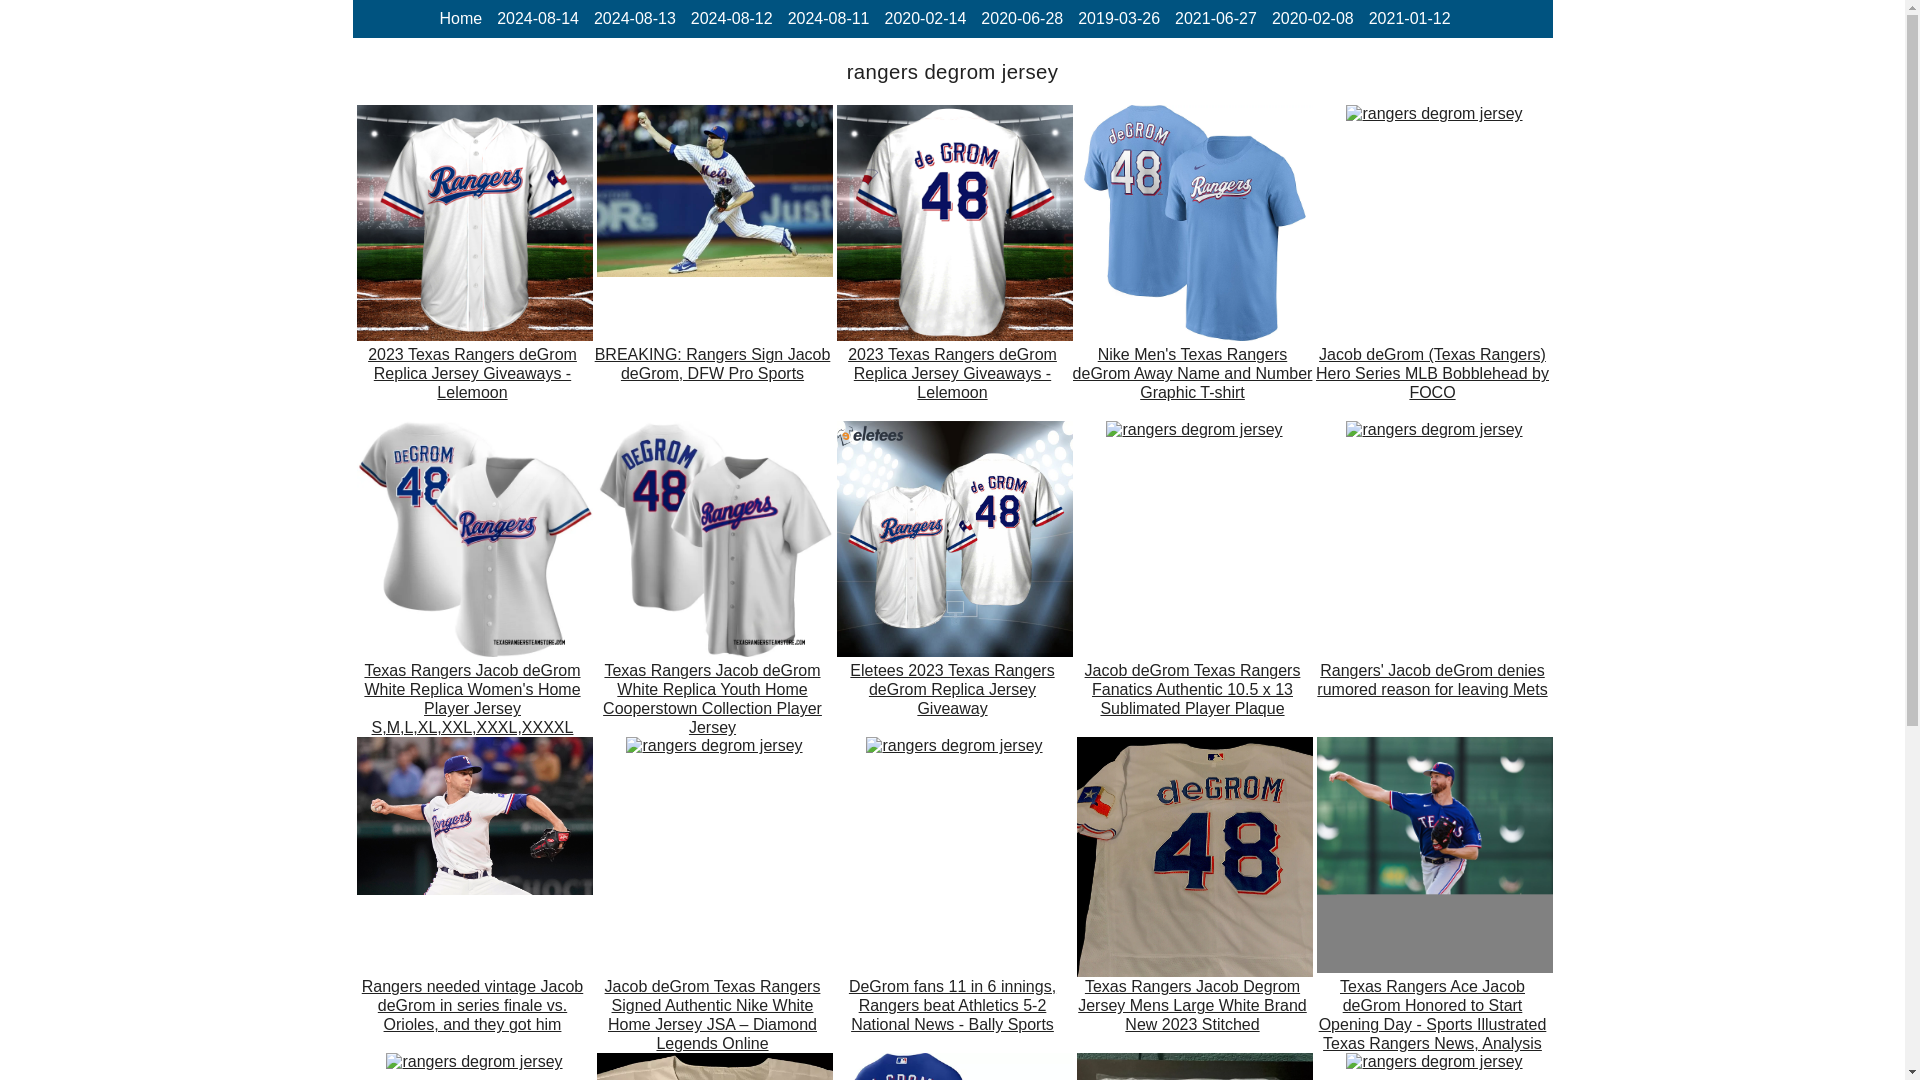  Describe the element at coordinates (711, 382) in the screenshot. I see `BREAKING: Rangers Sign Jacob deGrom, DFW Pro Sports` at that location.